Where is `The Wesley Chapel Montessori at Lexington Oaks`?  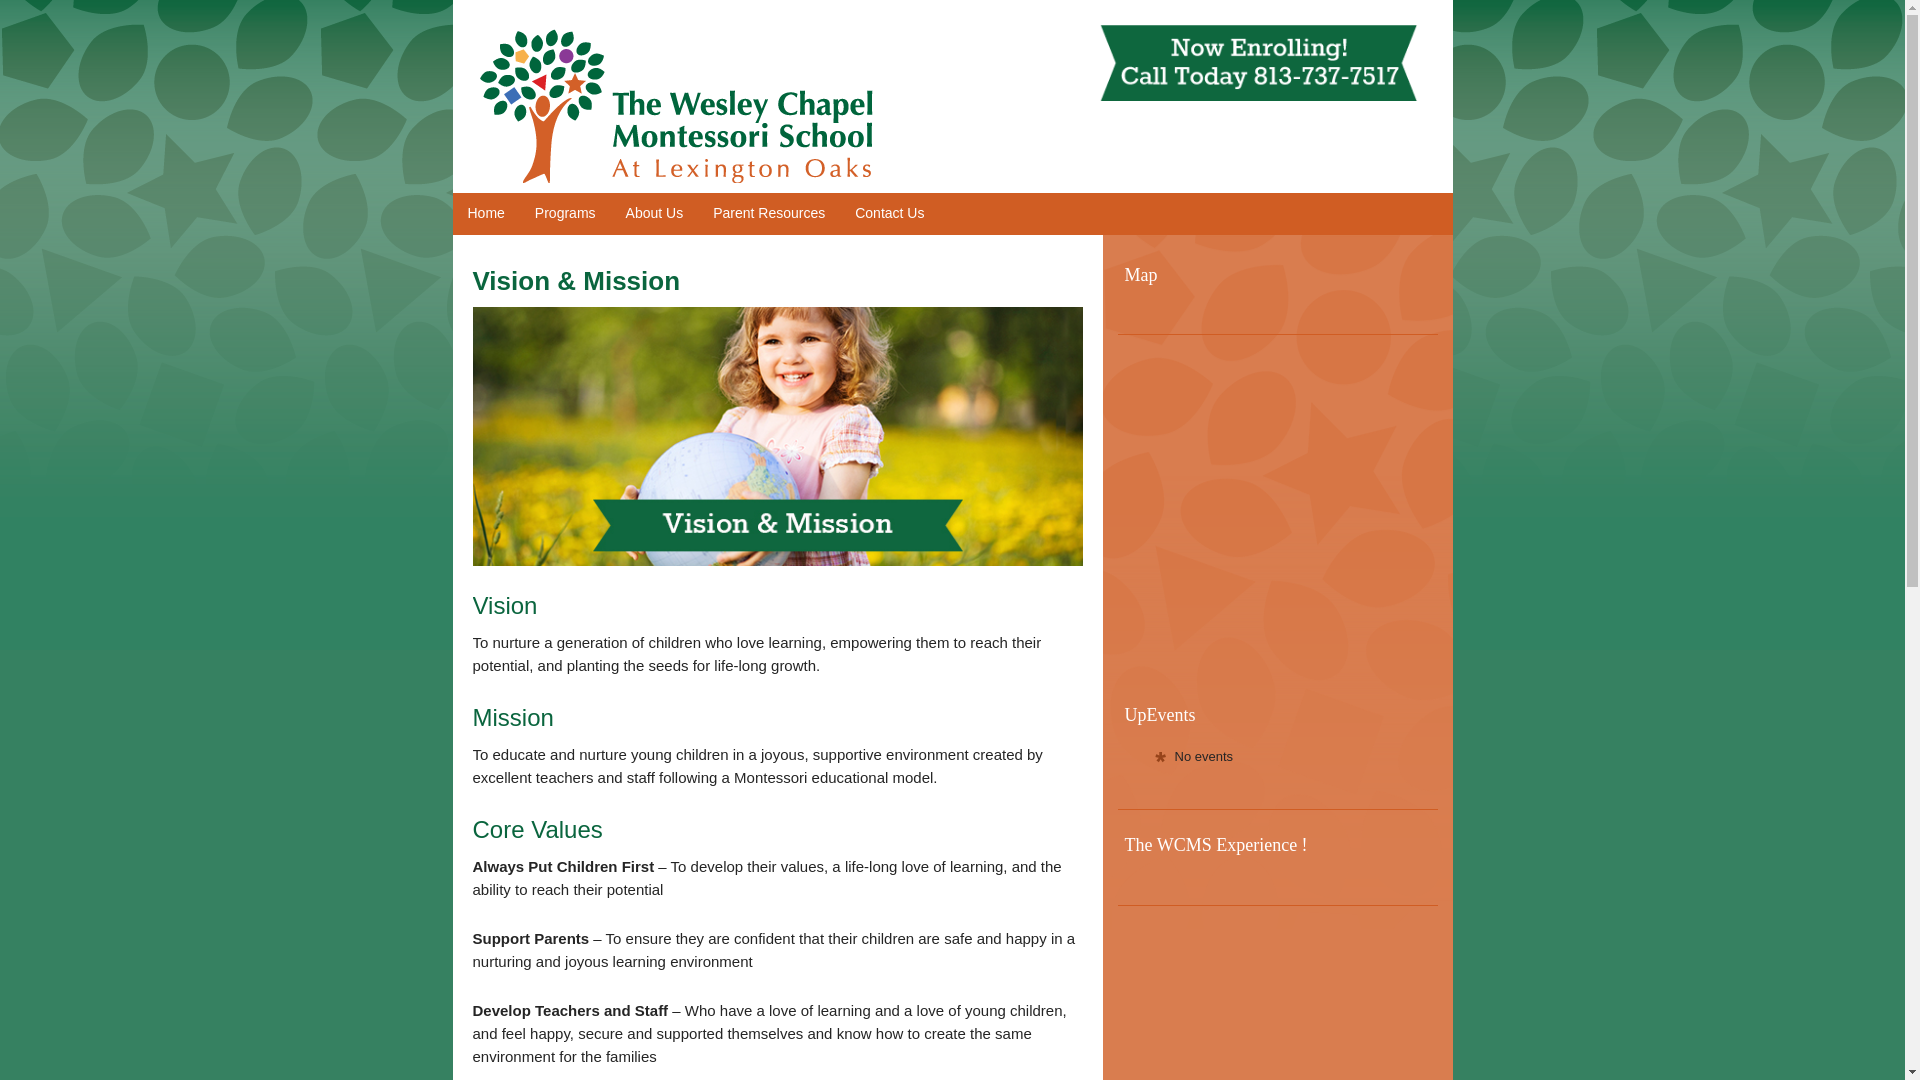 The Wesley Chapel Montessori at Lexington Oaks is located at coordinates (688, 115).